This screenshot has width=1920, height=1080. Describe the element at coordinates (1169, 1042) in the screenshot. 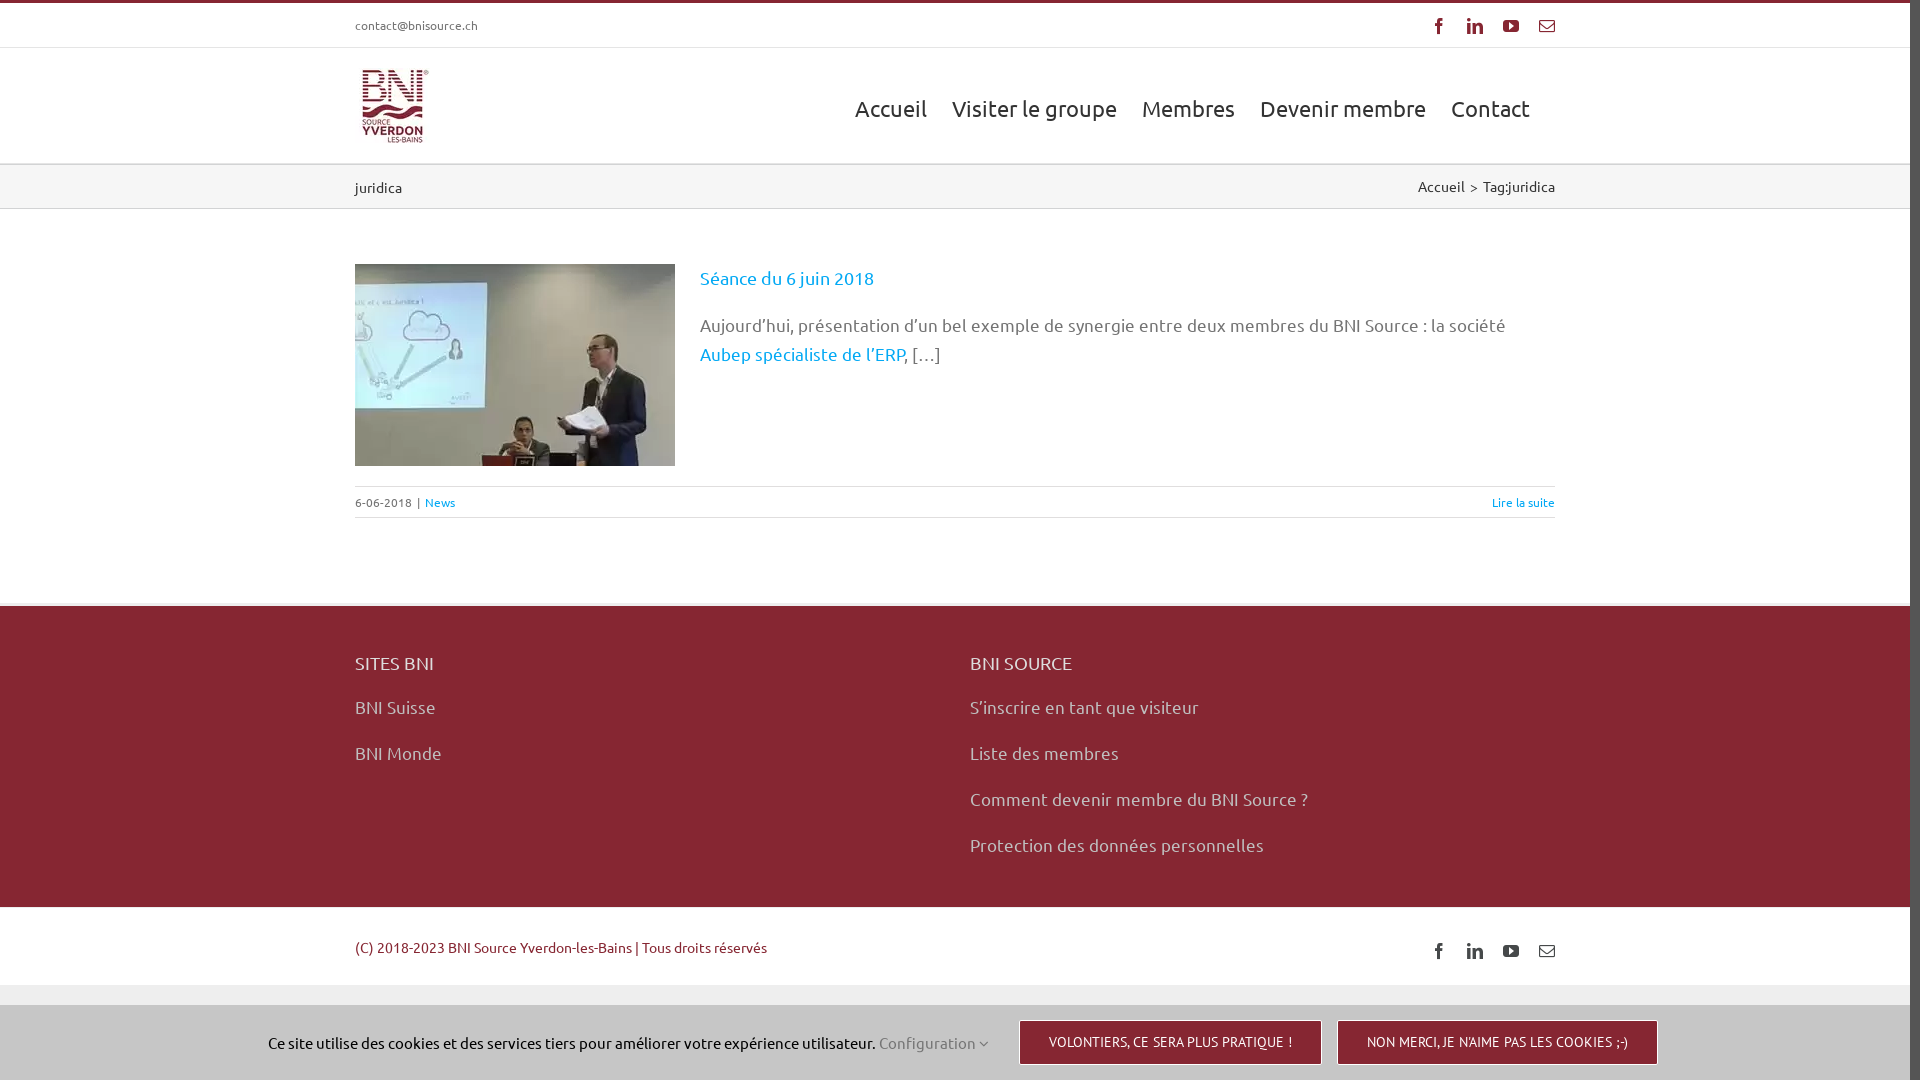

I see `VOLONTIERS, CE SERA PLUS PRATIQUE !` at that location.